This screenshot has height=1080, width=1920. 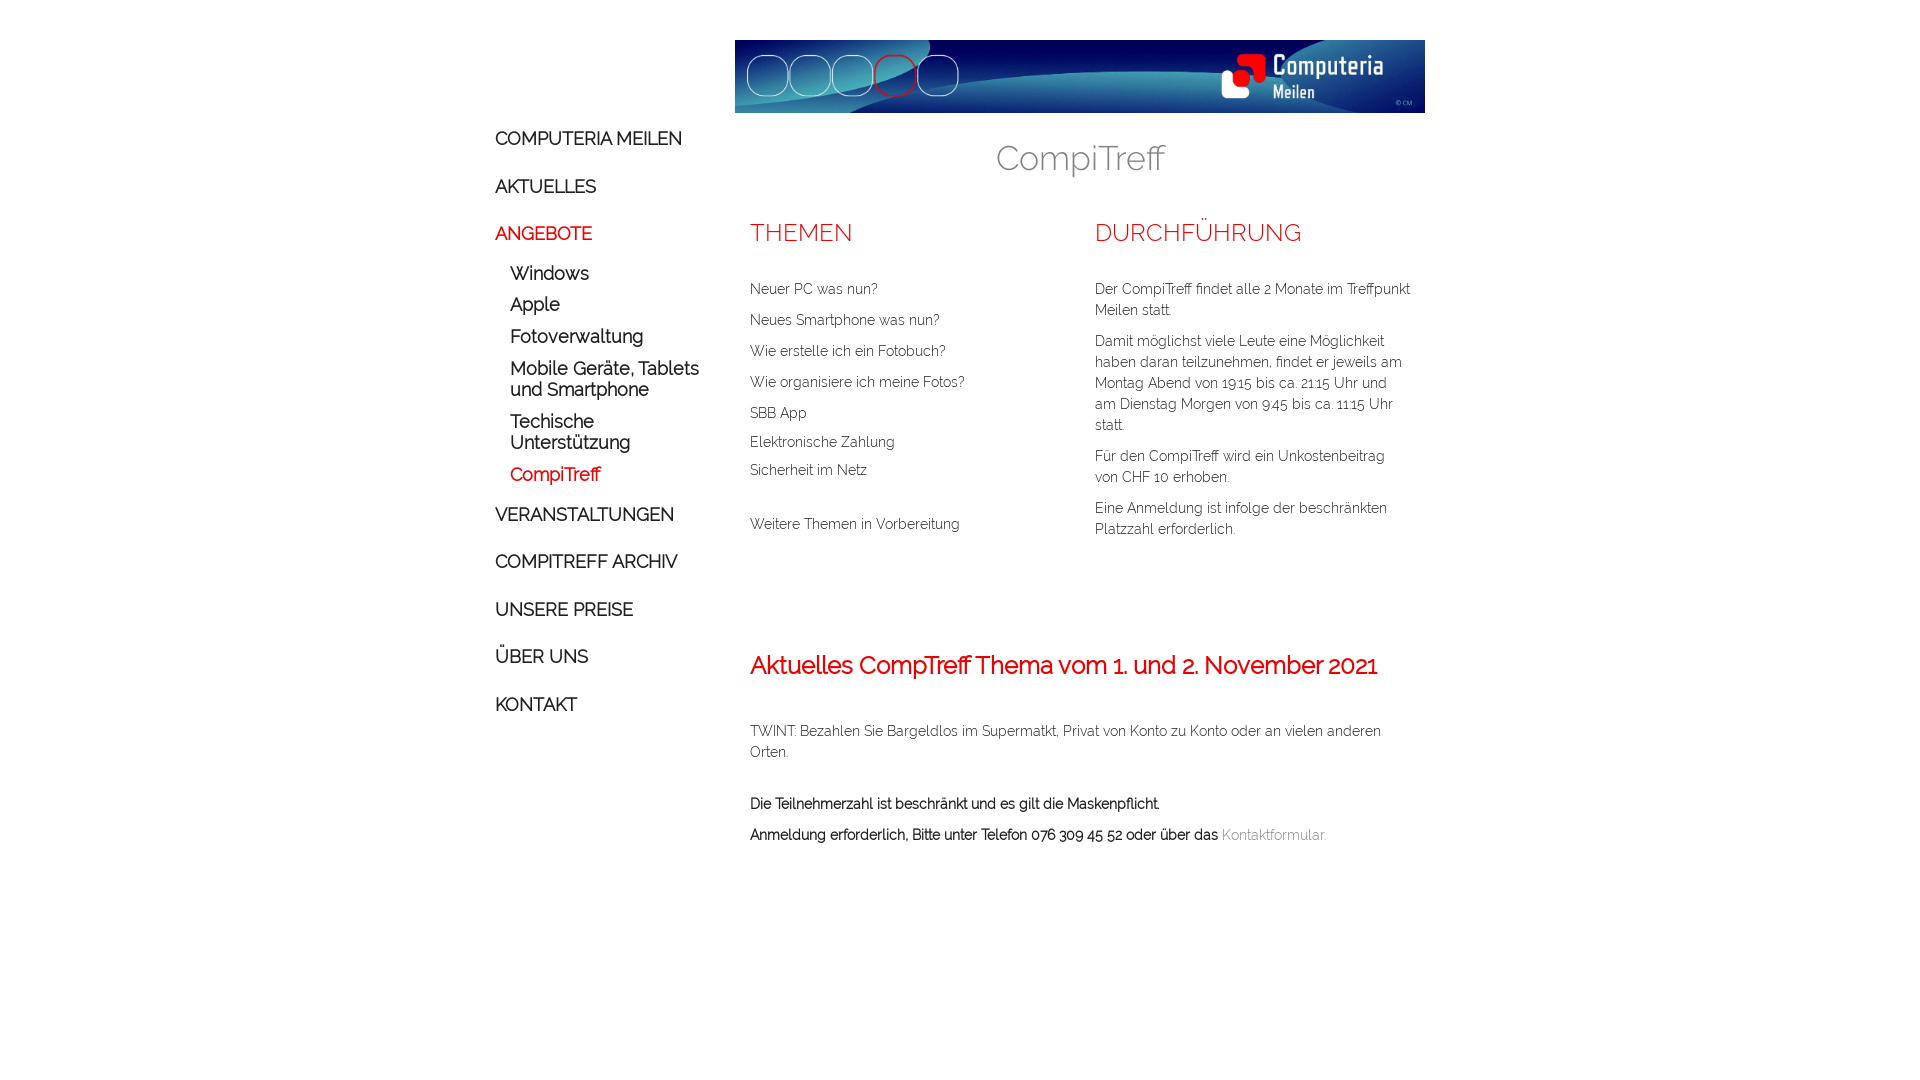 I want to click on VERANSTALTUNGEN, so click(x=600, y=515).